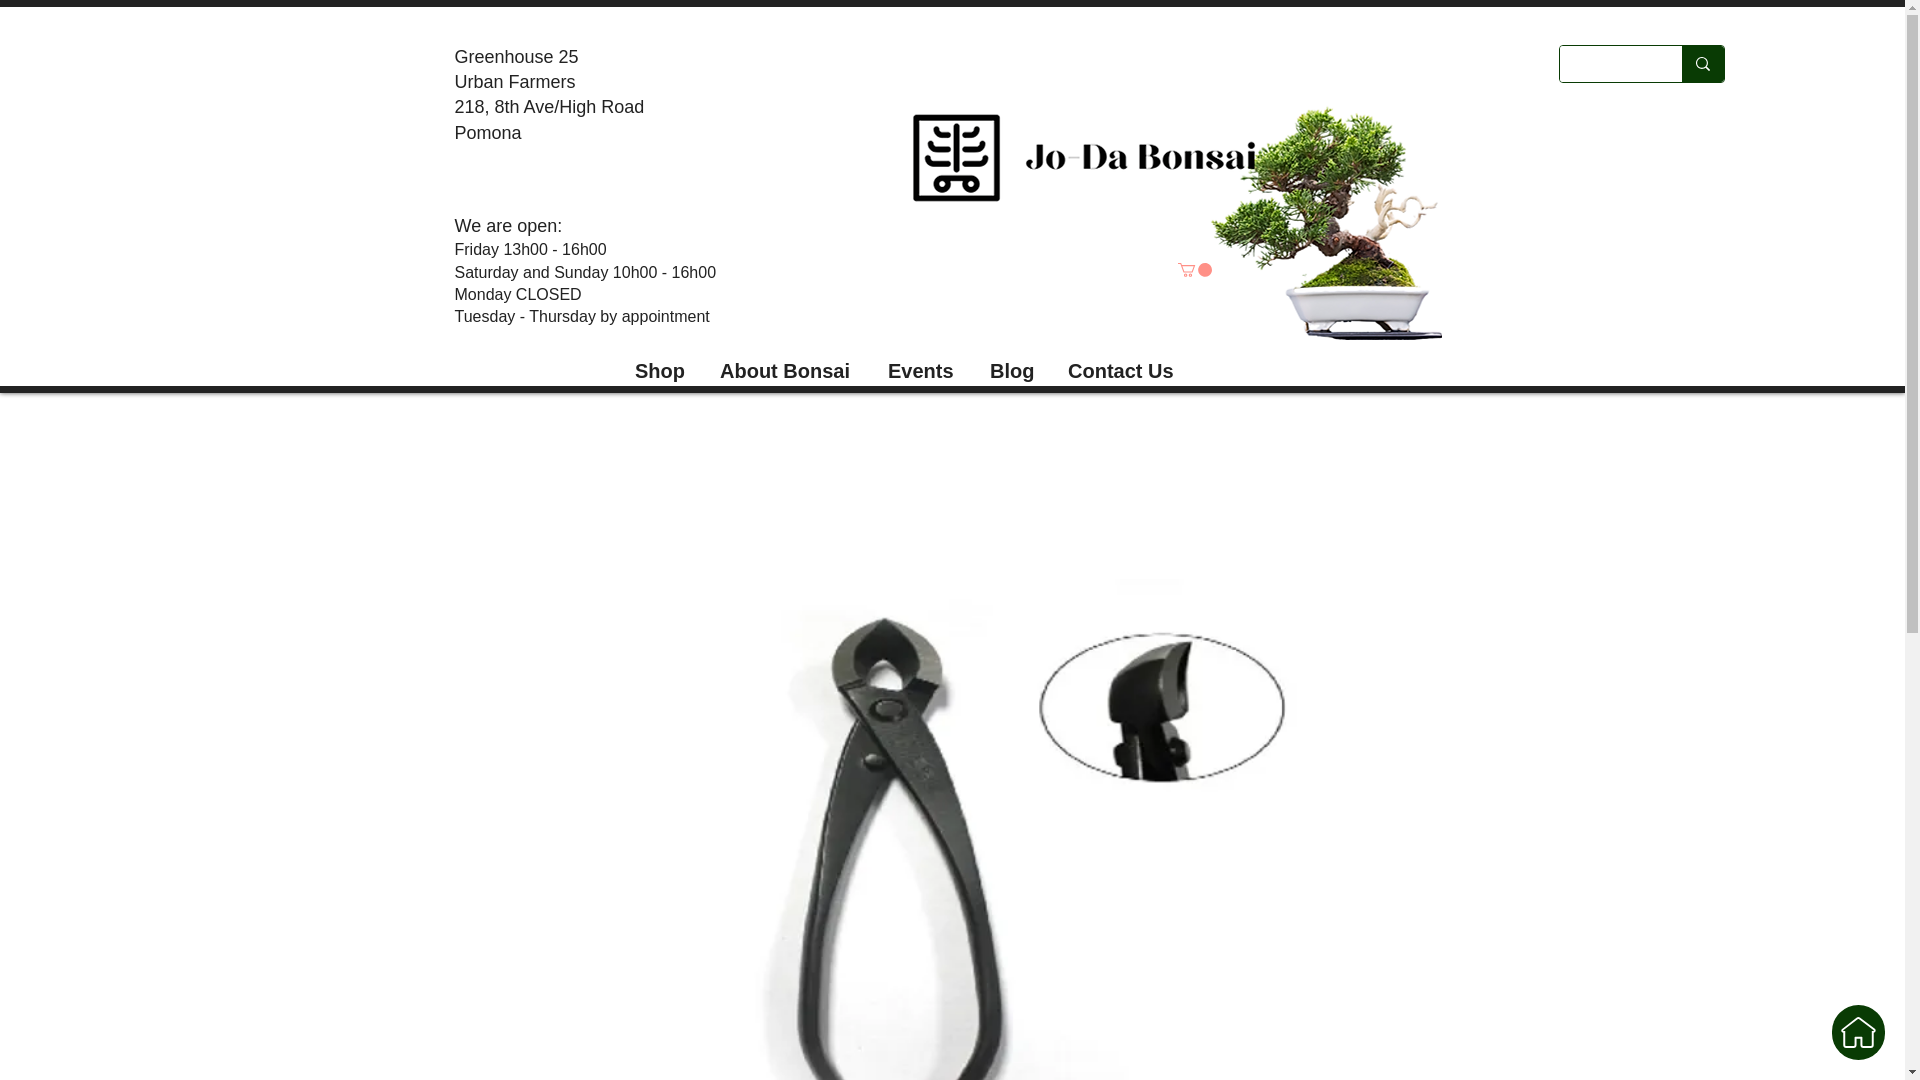 The image size is (1920, 1080). What do you see at coordinates (786, 361) in the screenshot?
I see `About Bonsai` at bounding box center [786, 361].